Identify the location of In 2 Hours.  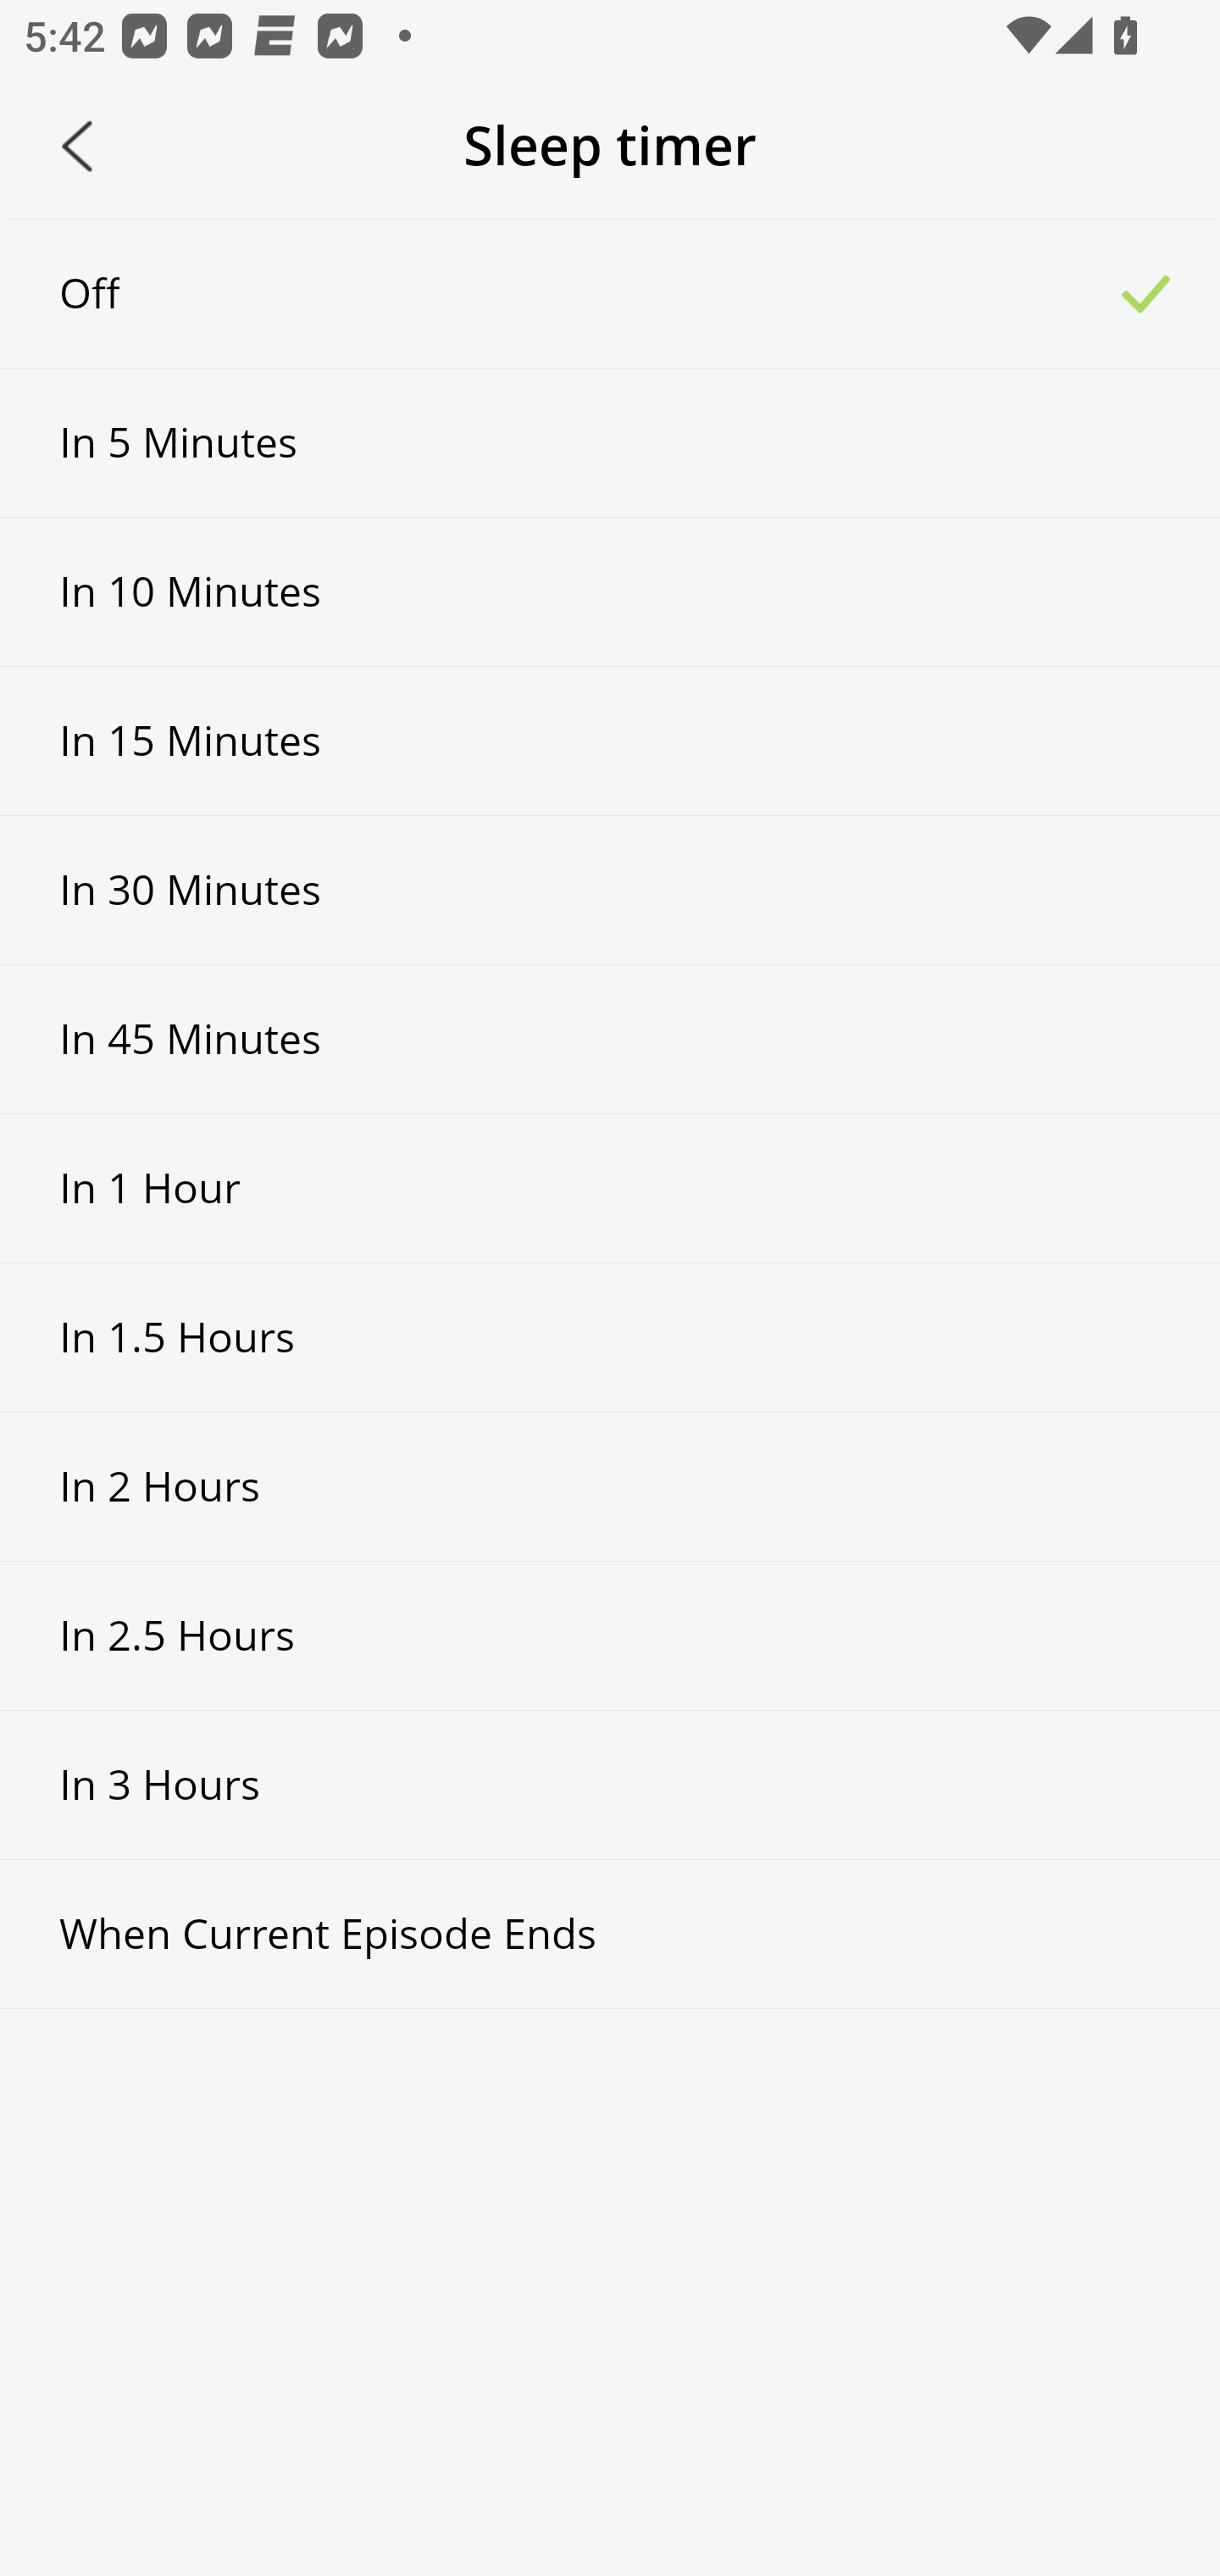
(610, 1486).